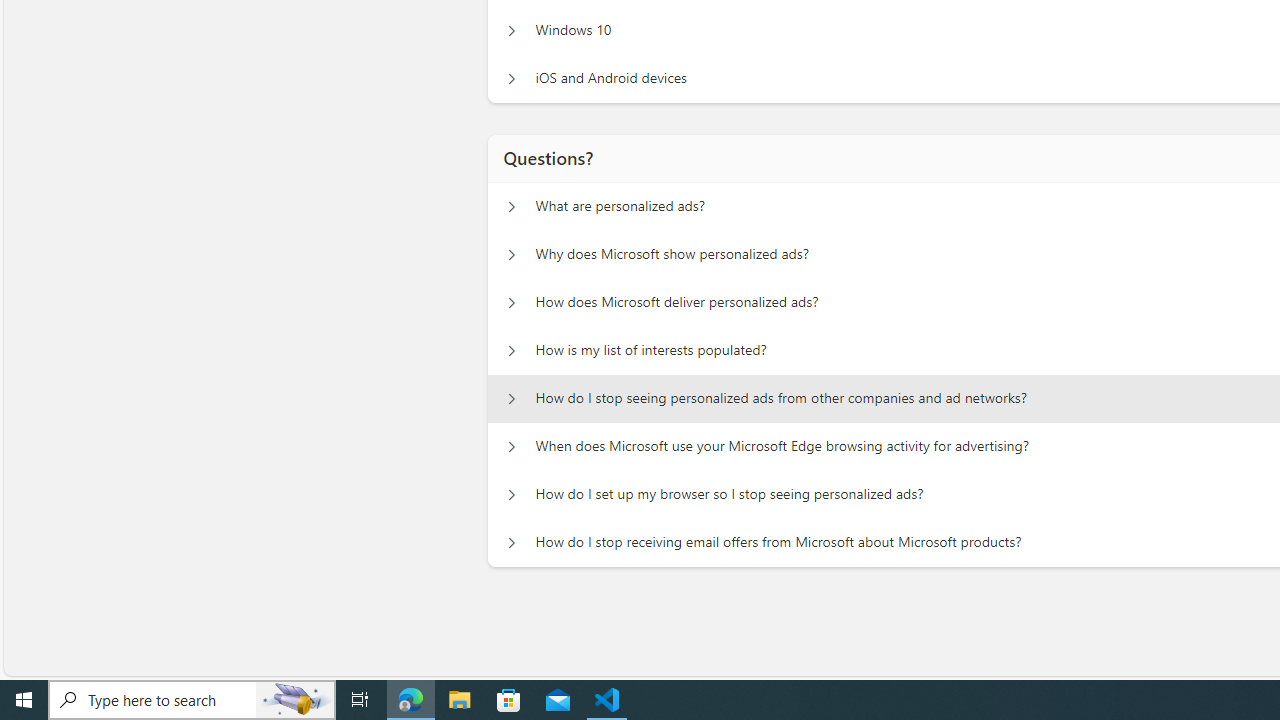  Describe the element at coordinates (511, 302) in the screenshot. I see `Questions? How does Microsoft deliver personalized ads?` at that location.